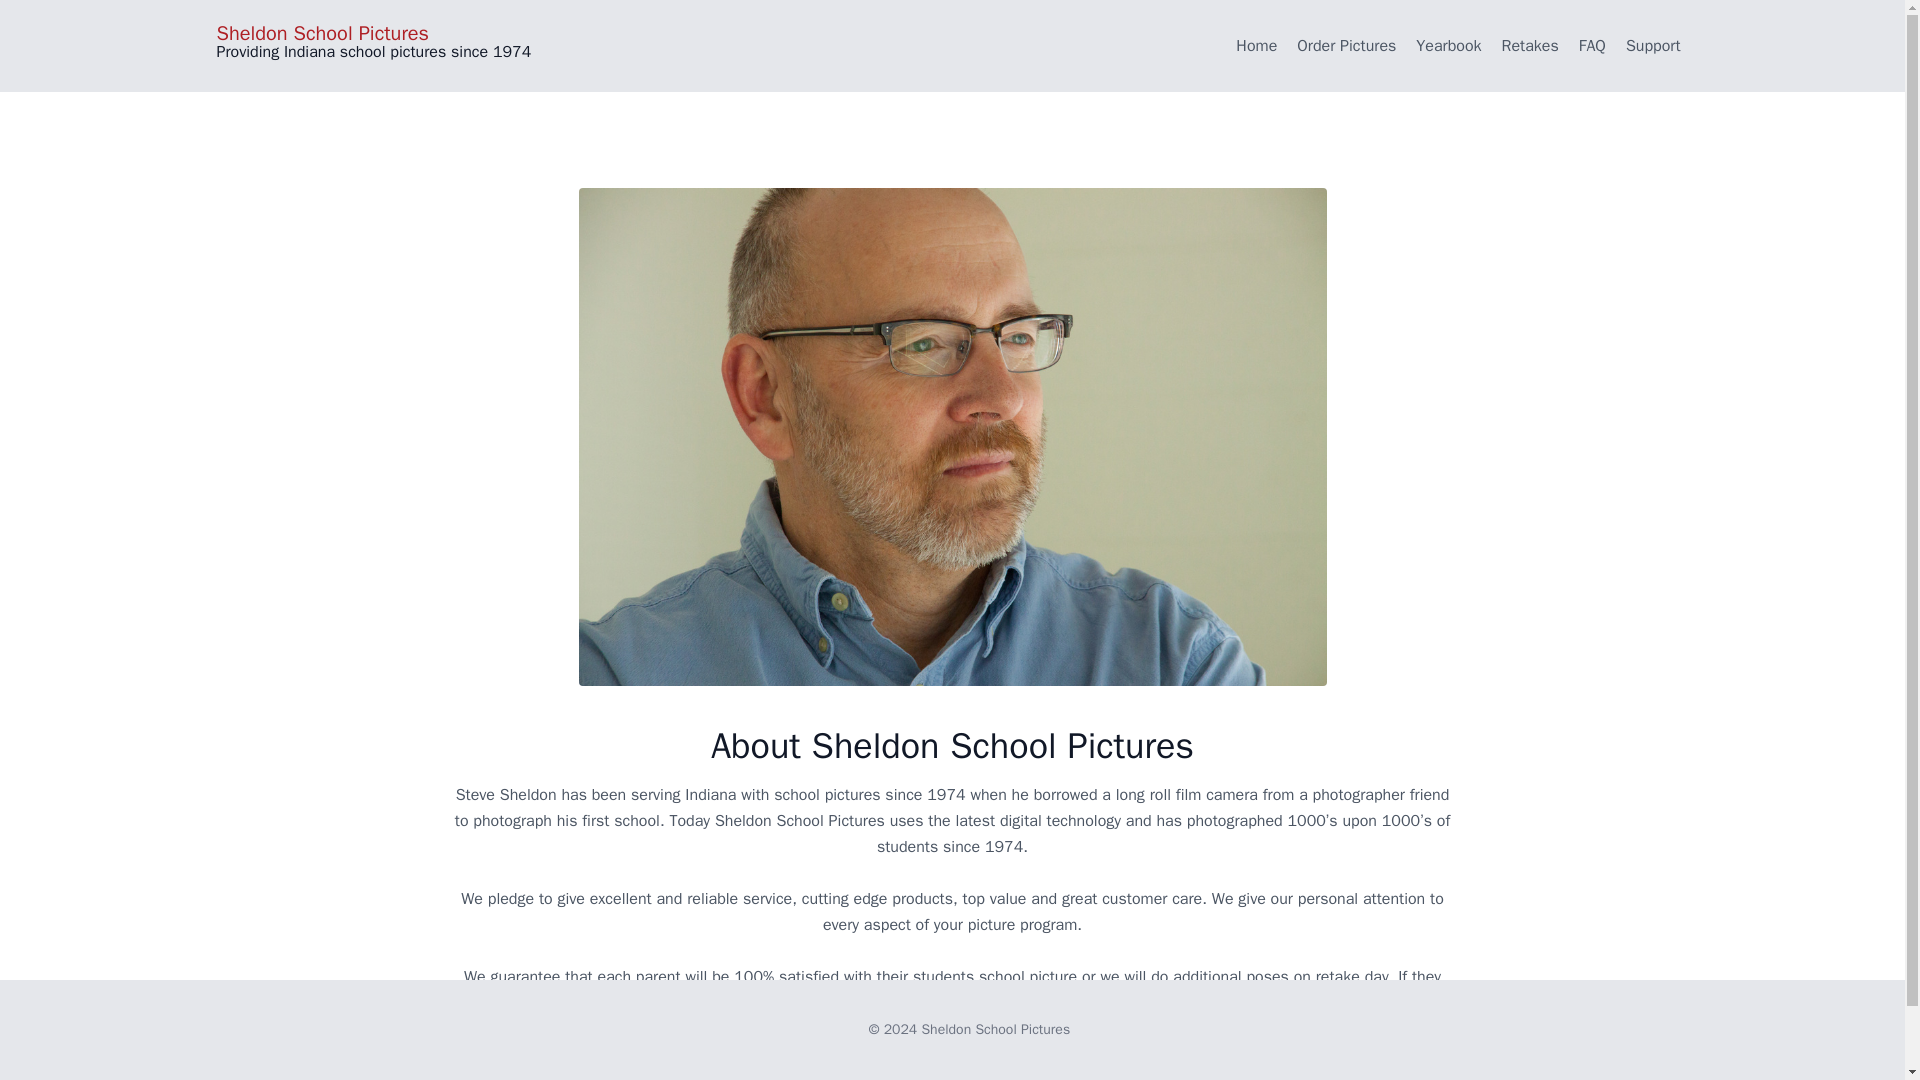  Describe the element at coordinates (1654, 46) in the screenshot. I see `Support` at that location.